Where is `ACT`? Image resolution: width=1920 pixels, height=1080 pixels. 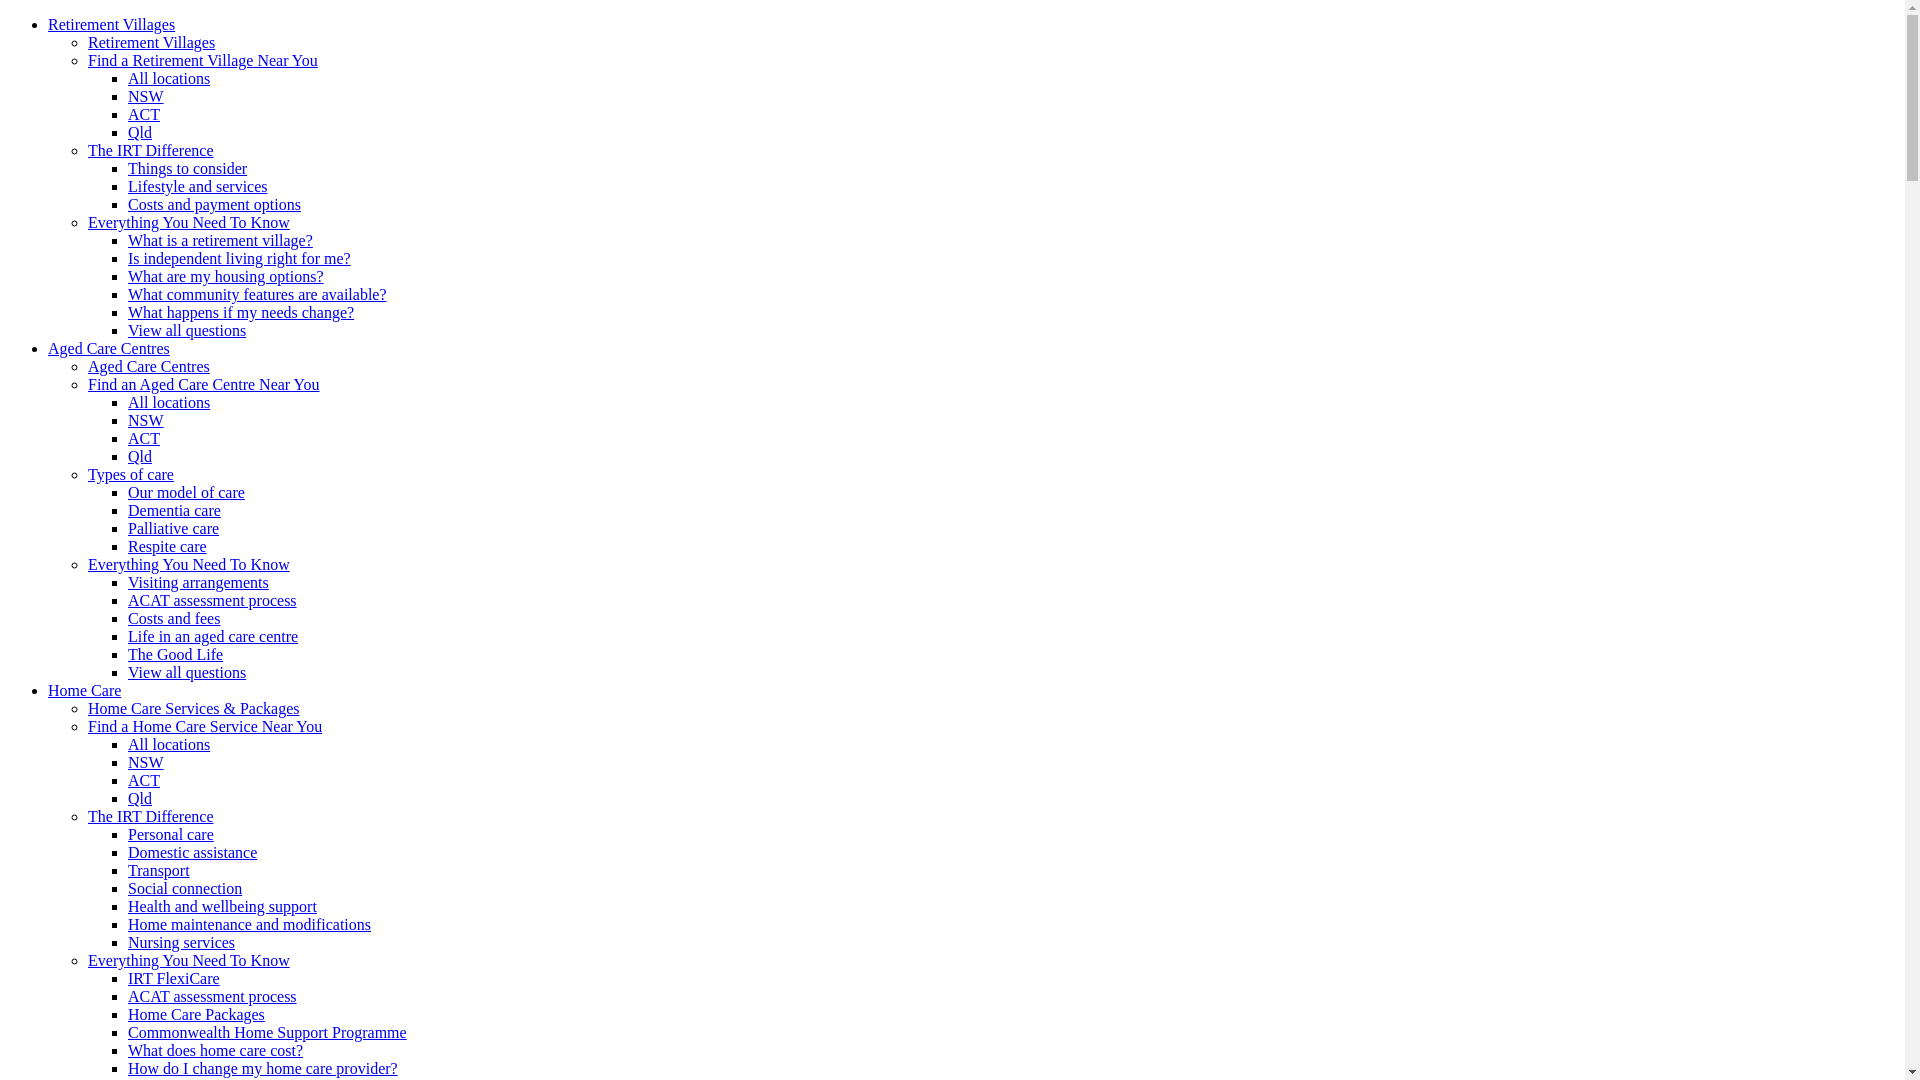
ACT is located at coordinates (144, 438).